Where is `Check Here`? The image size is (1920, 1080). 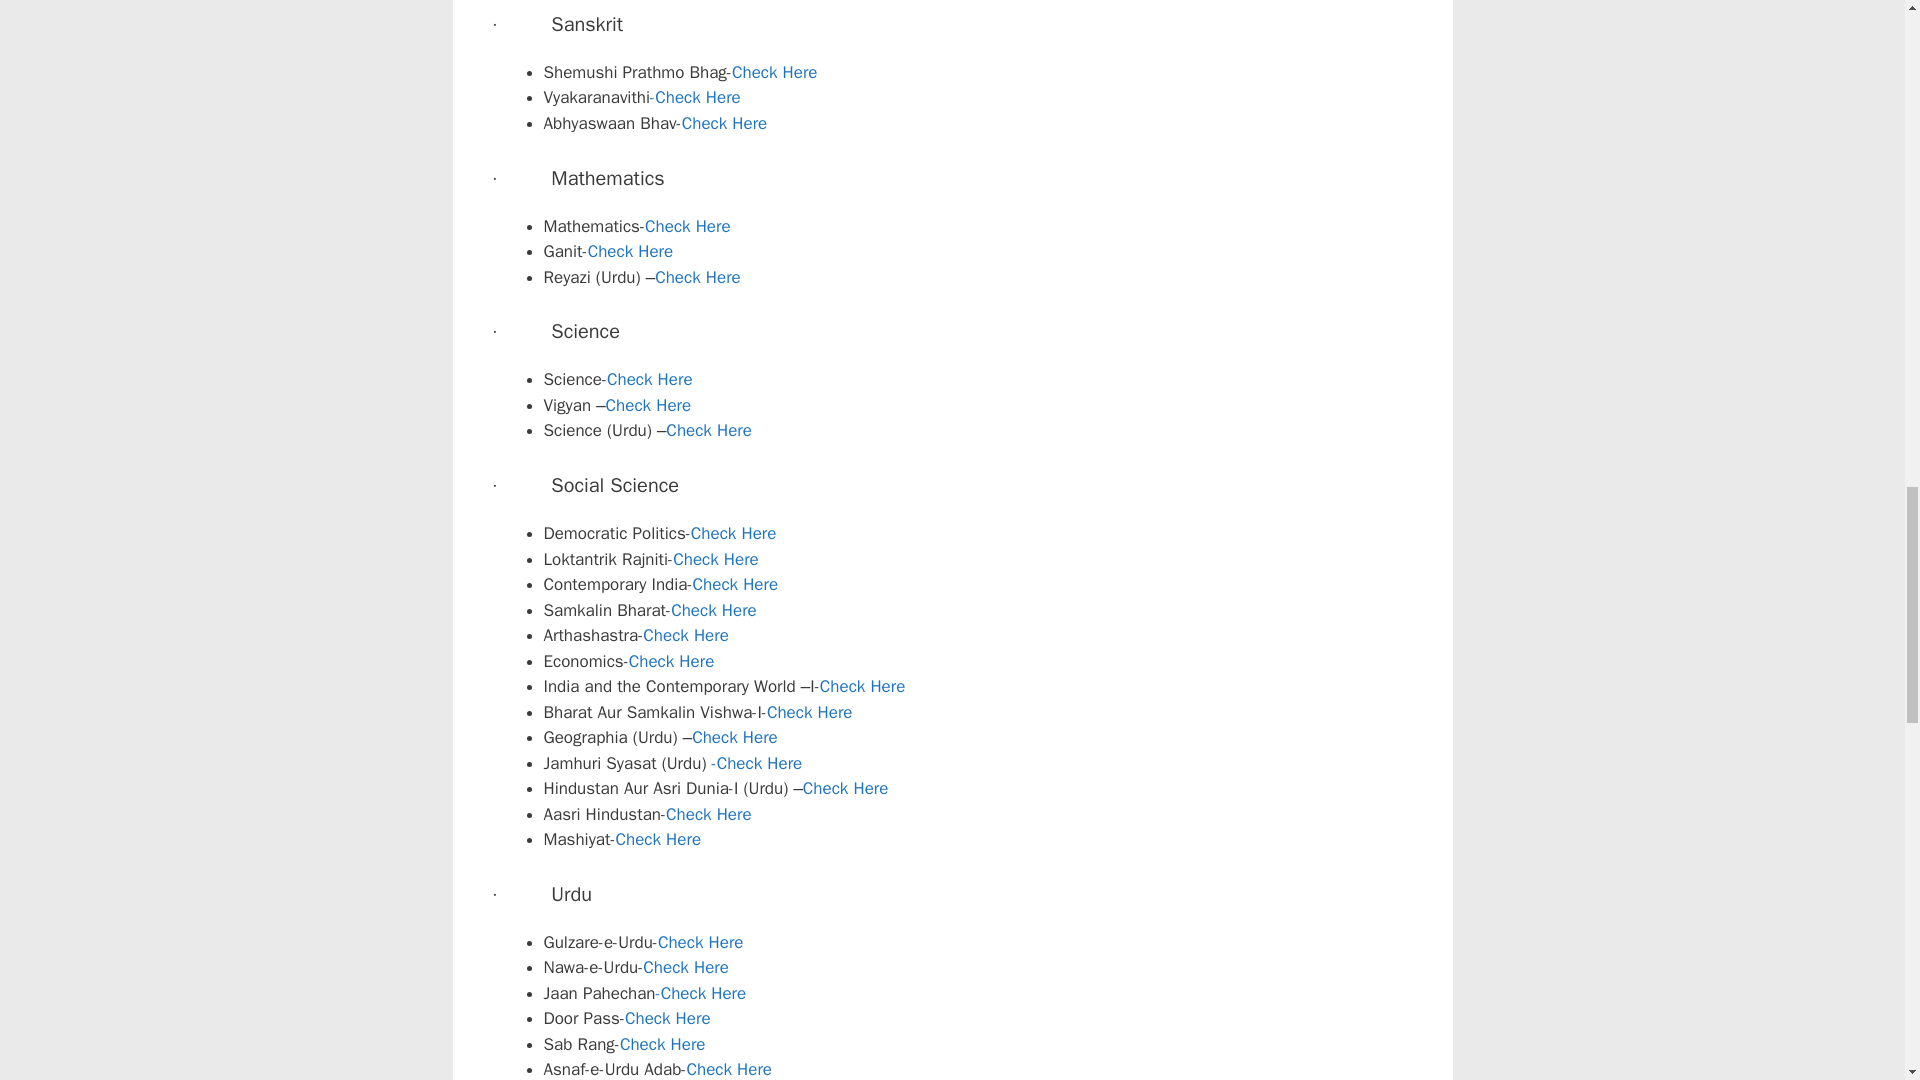 Check Here is located at coordinates (809, 712).